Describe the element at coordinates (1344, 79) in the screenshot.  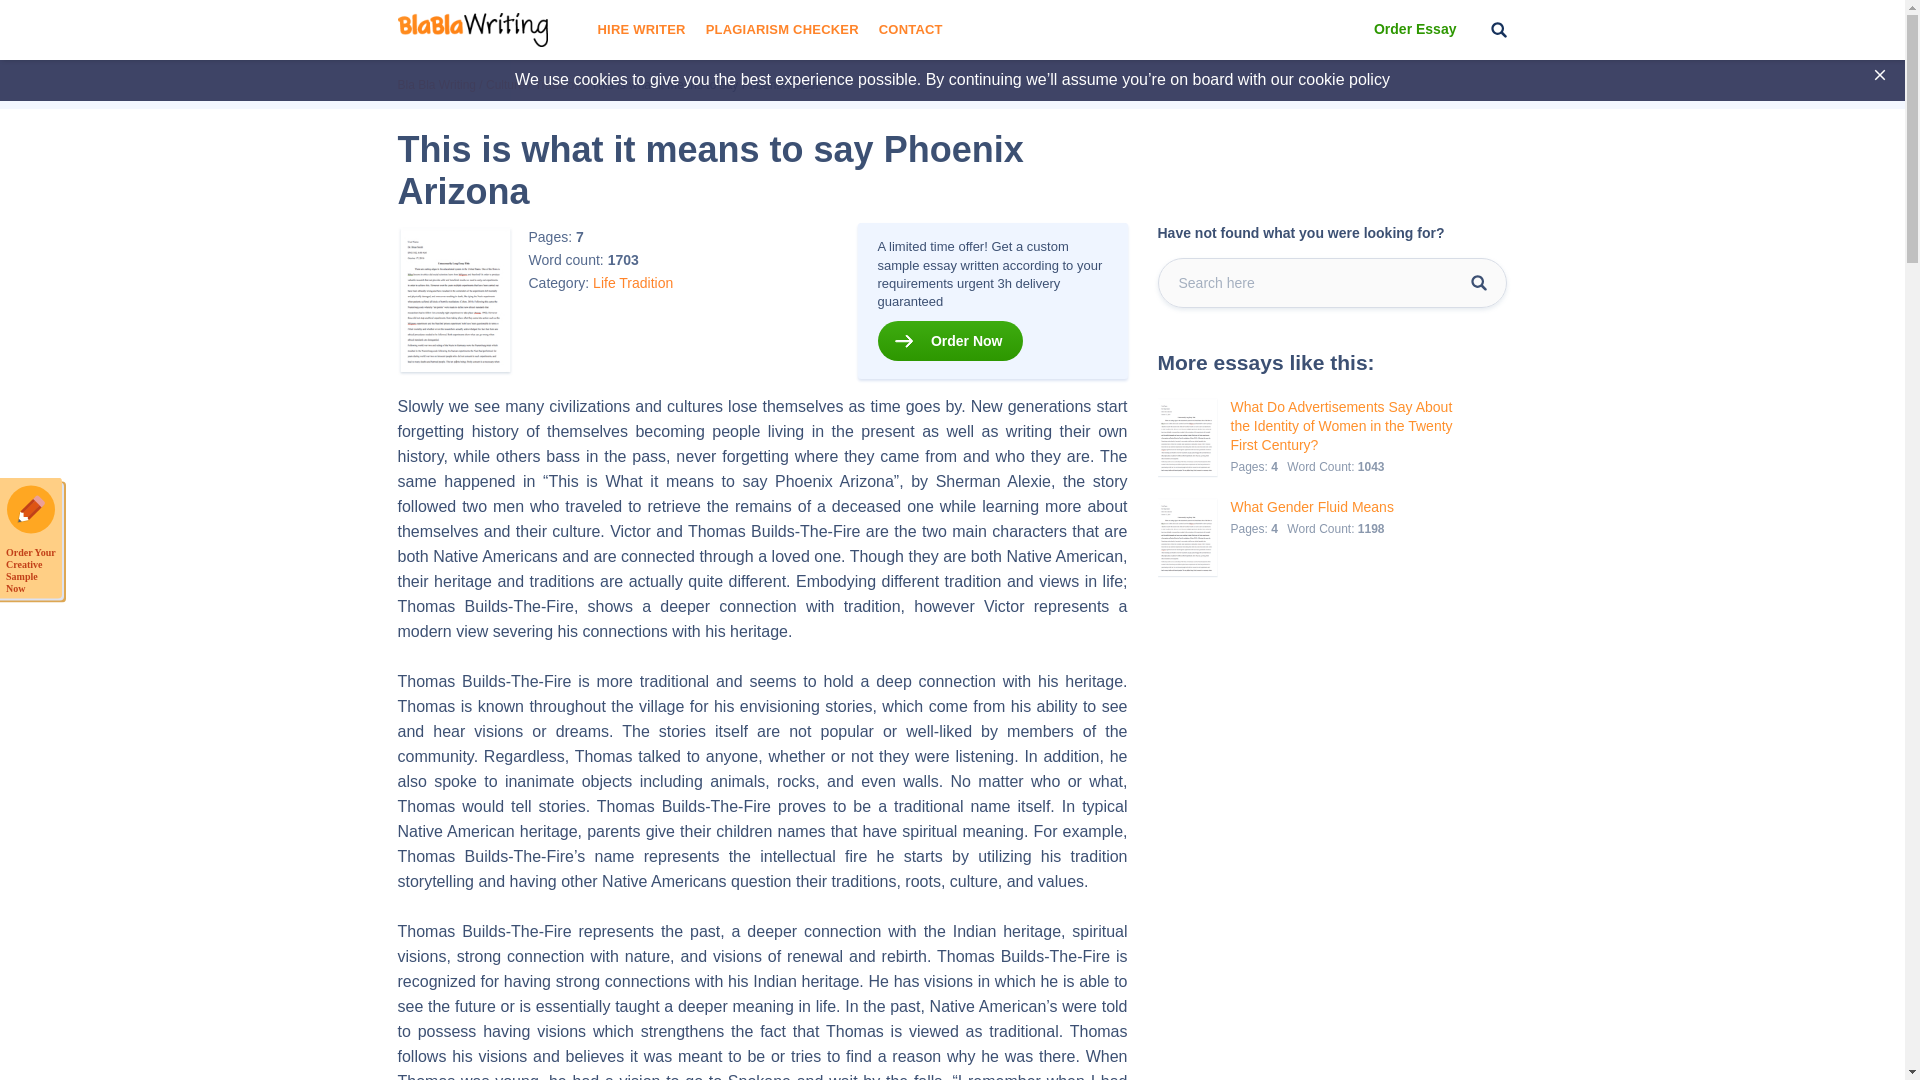
I see `cookie policy` at that location.